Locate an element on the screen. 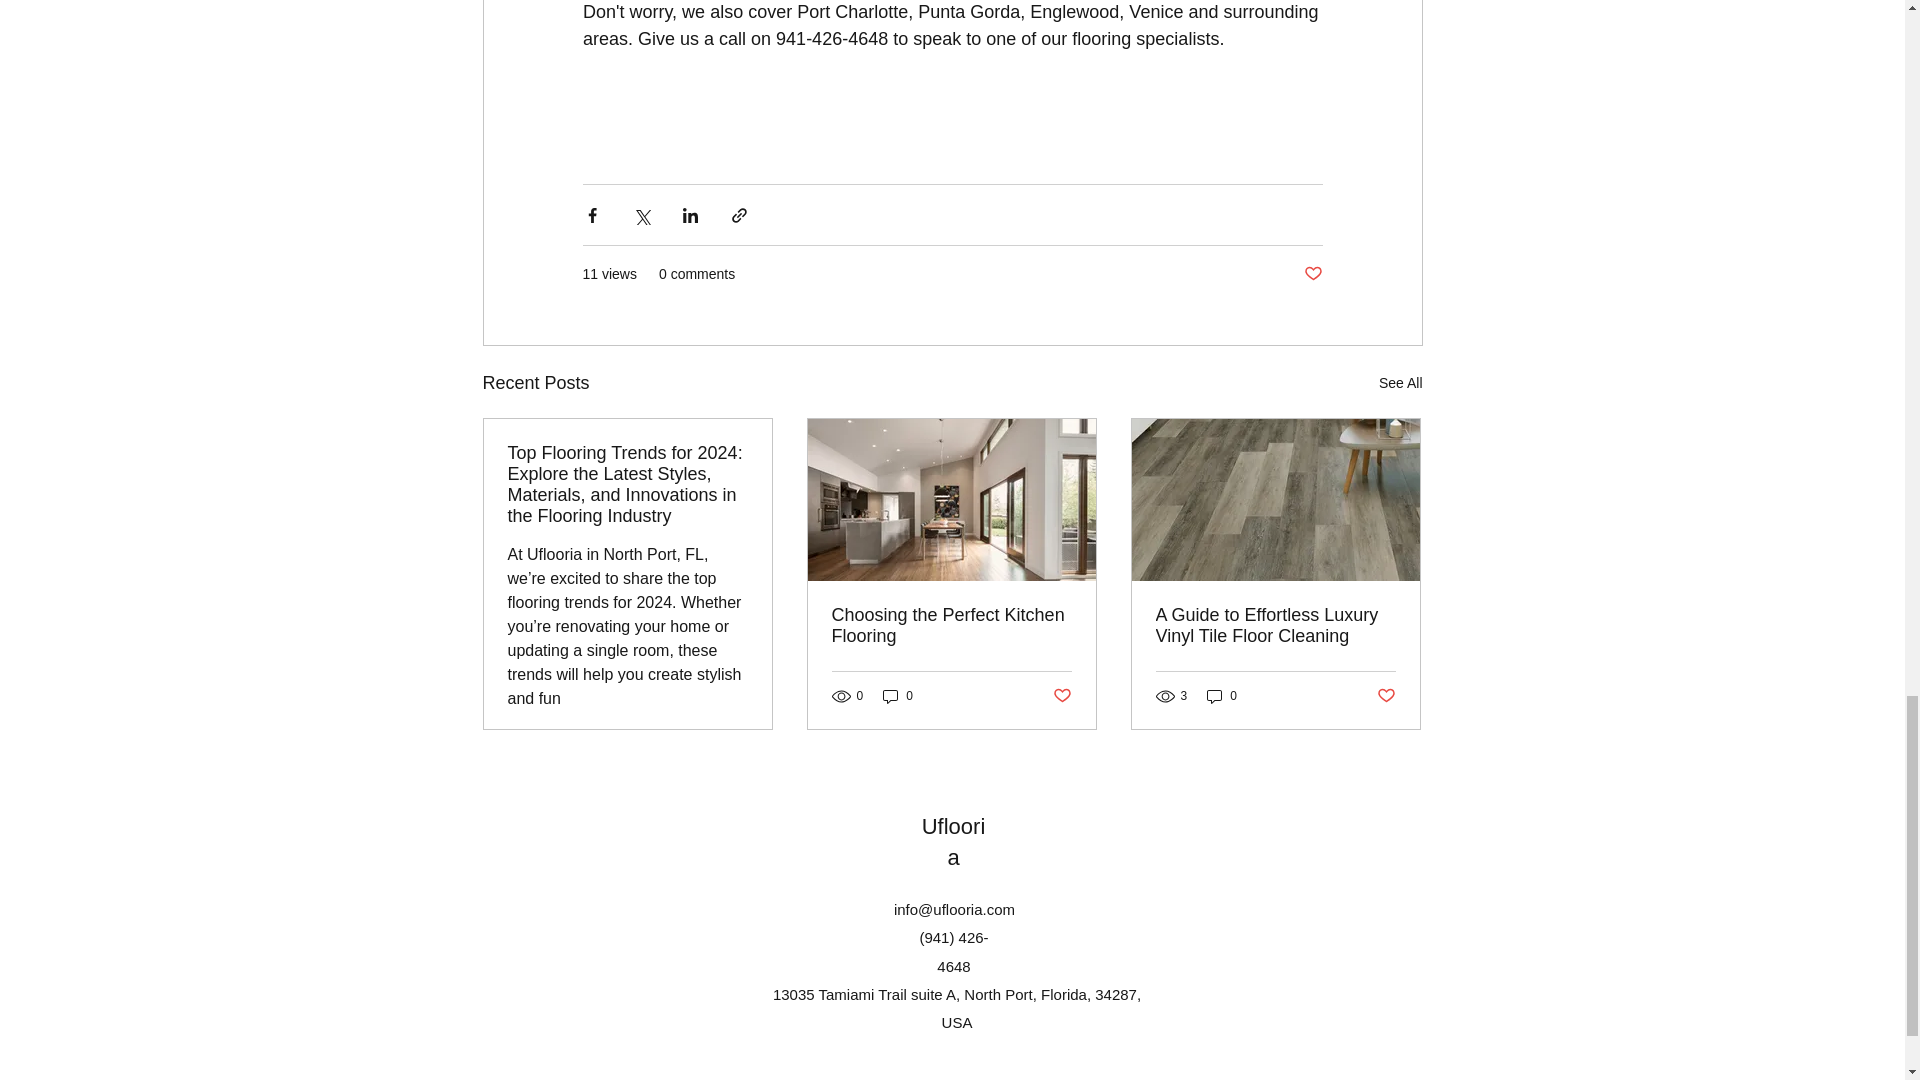 The image size is (1920, 1080). Post not marked as liked is located at coordinates (1386, 696).